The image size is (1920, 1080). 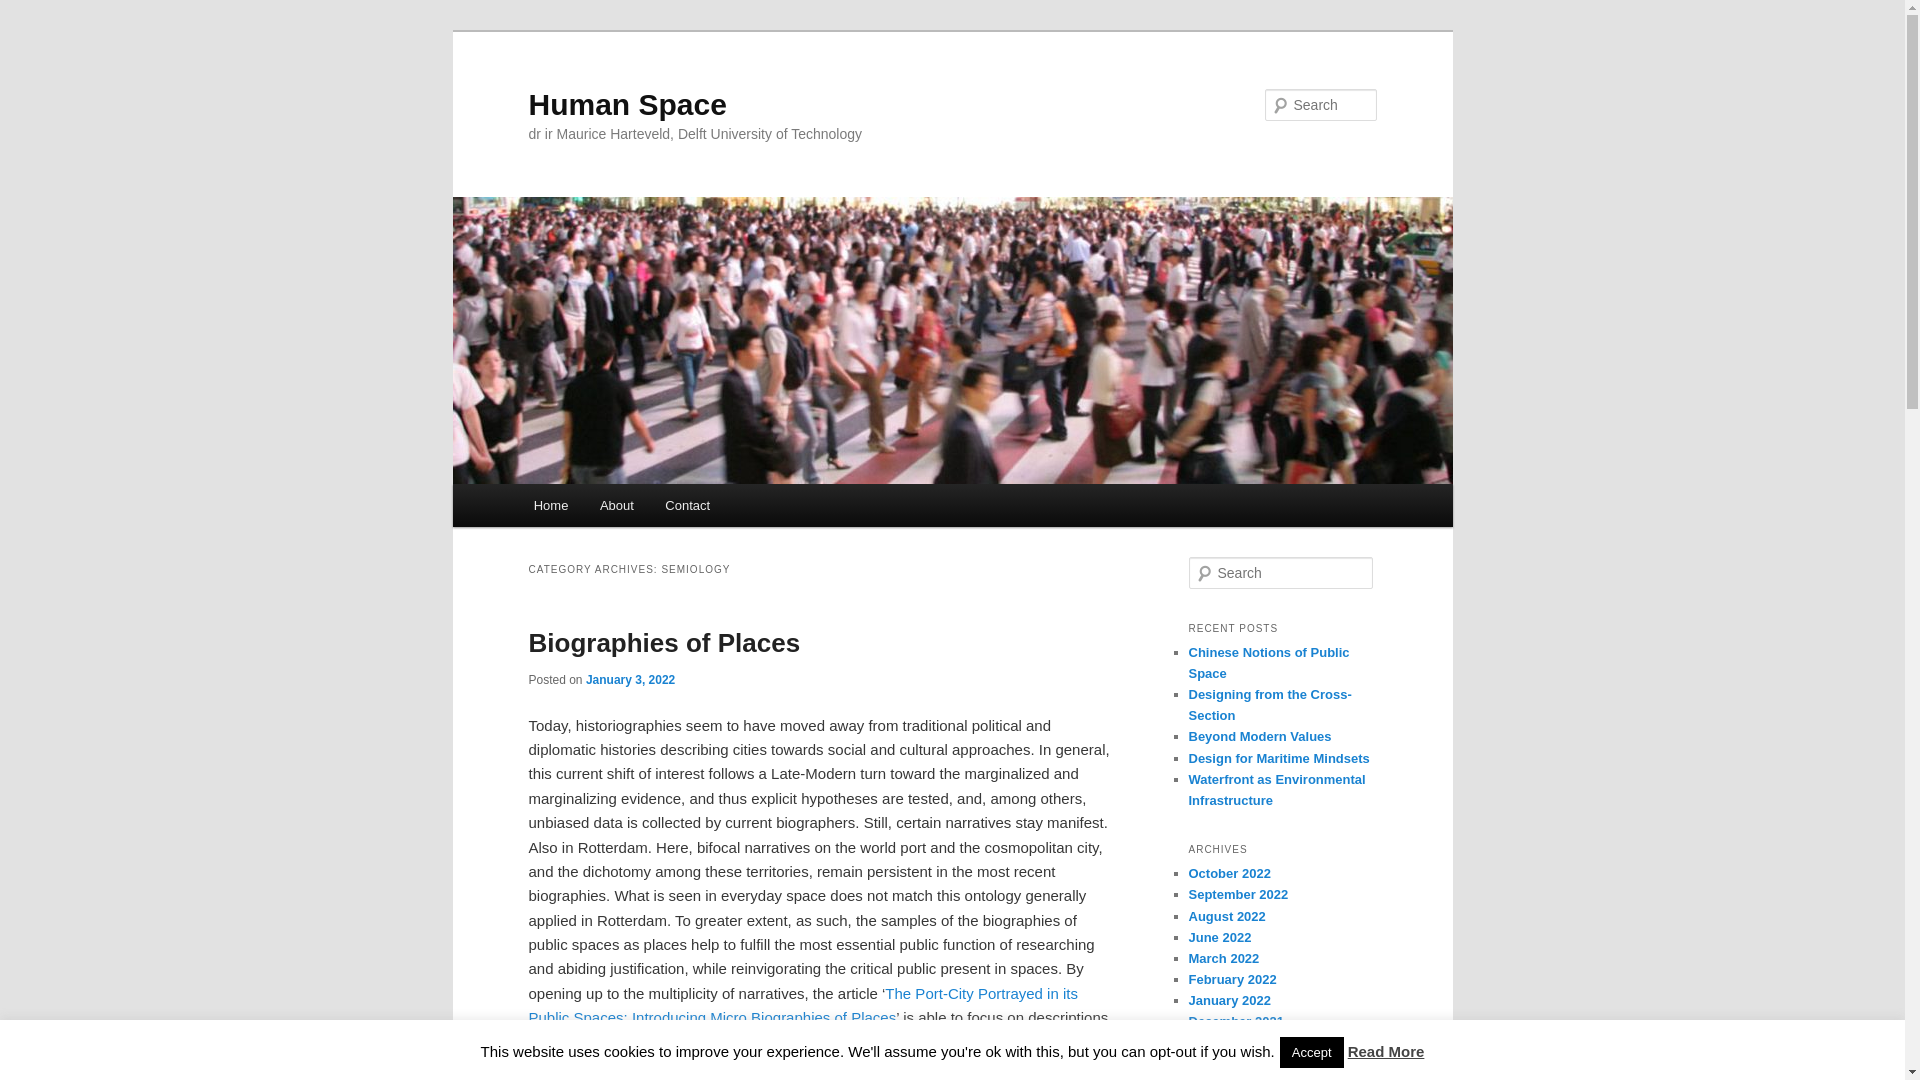 I want to click on Contact, so click(x=688, y=505).